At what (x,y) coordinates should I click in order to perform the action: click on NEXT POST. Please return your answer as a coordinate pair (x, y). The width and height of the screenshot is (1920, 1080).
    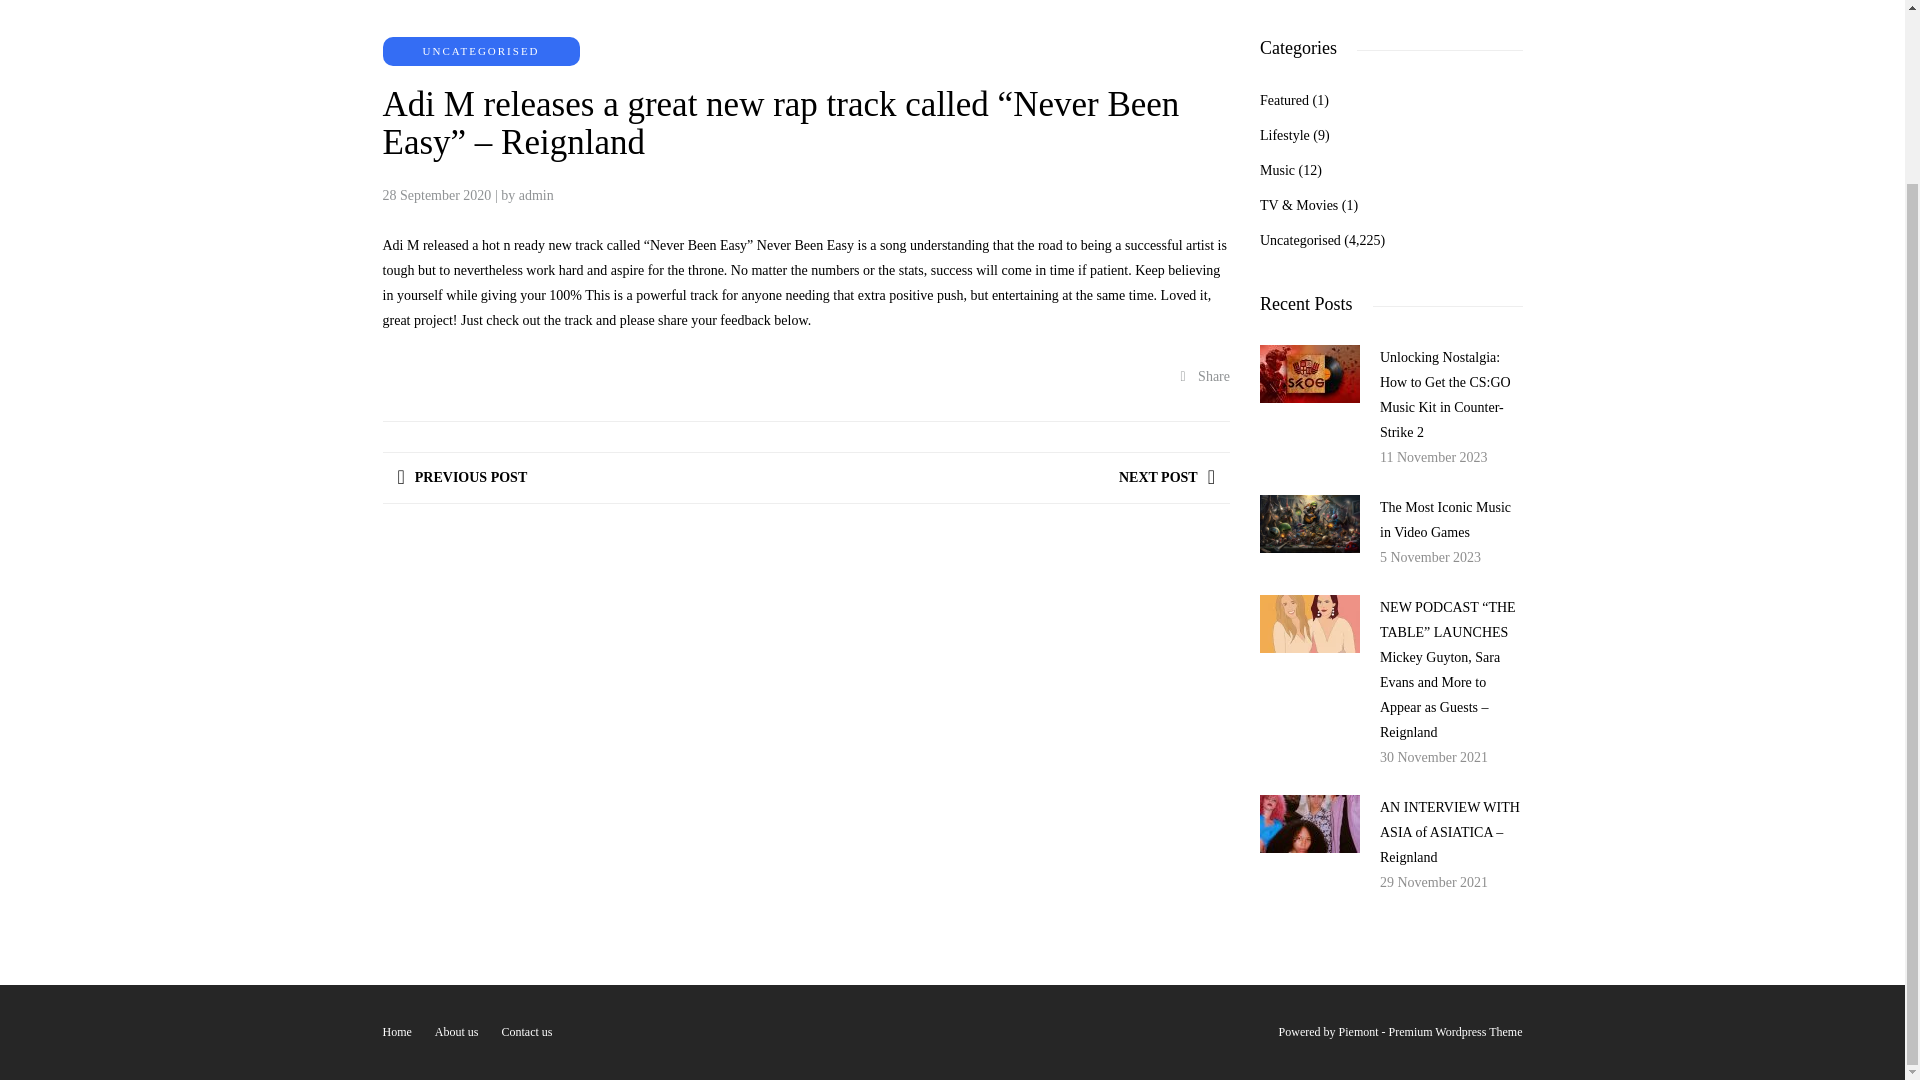
    Looking at the image, I should click on (1167, 478).